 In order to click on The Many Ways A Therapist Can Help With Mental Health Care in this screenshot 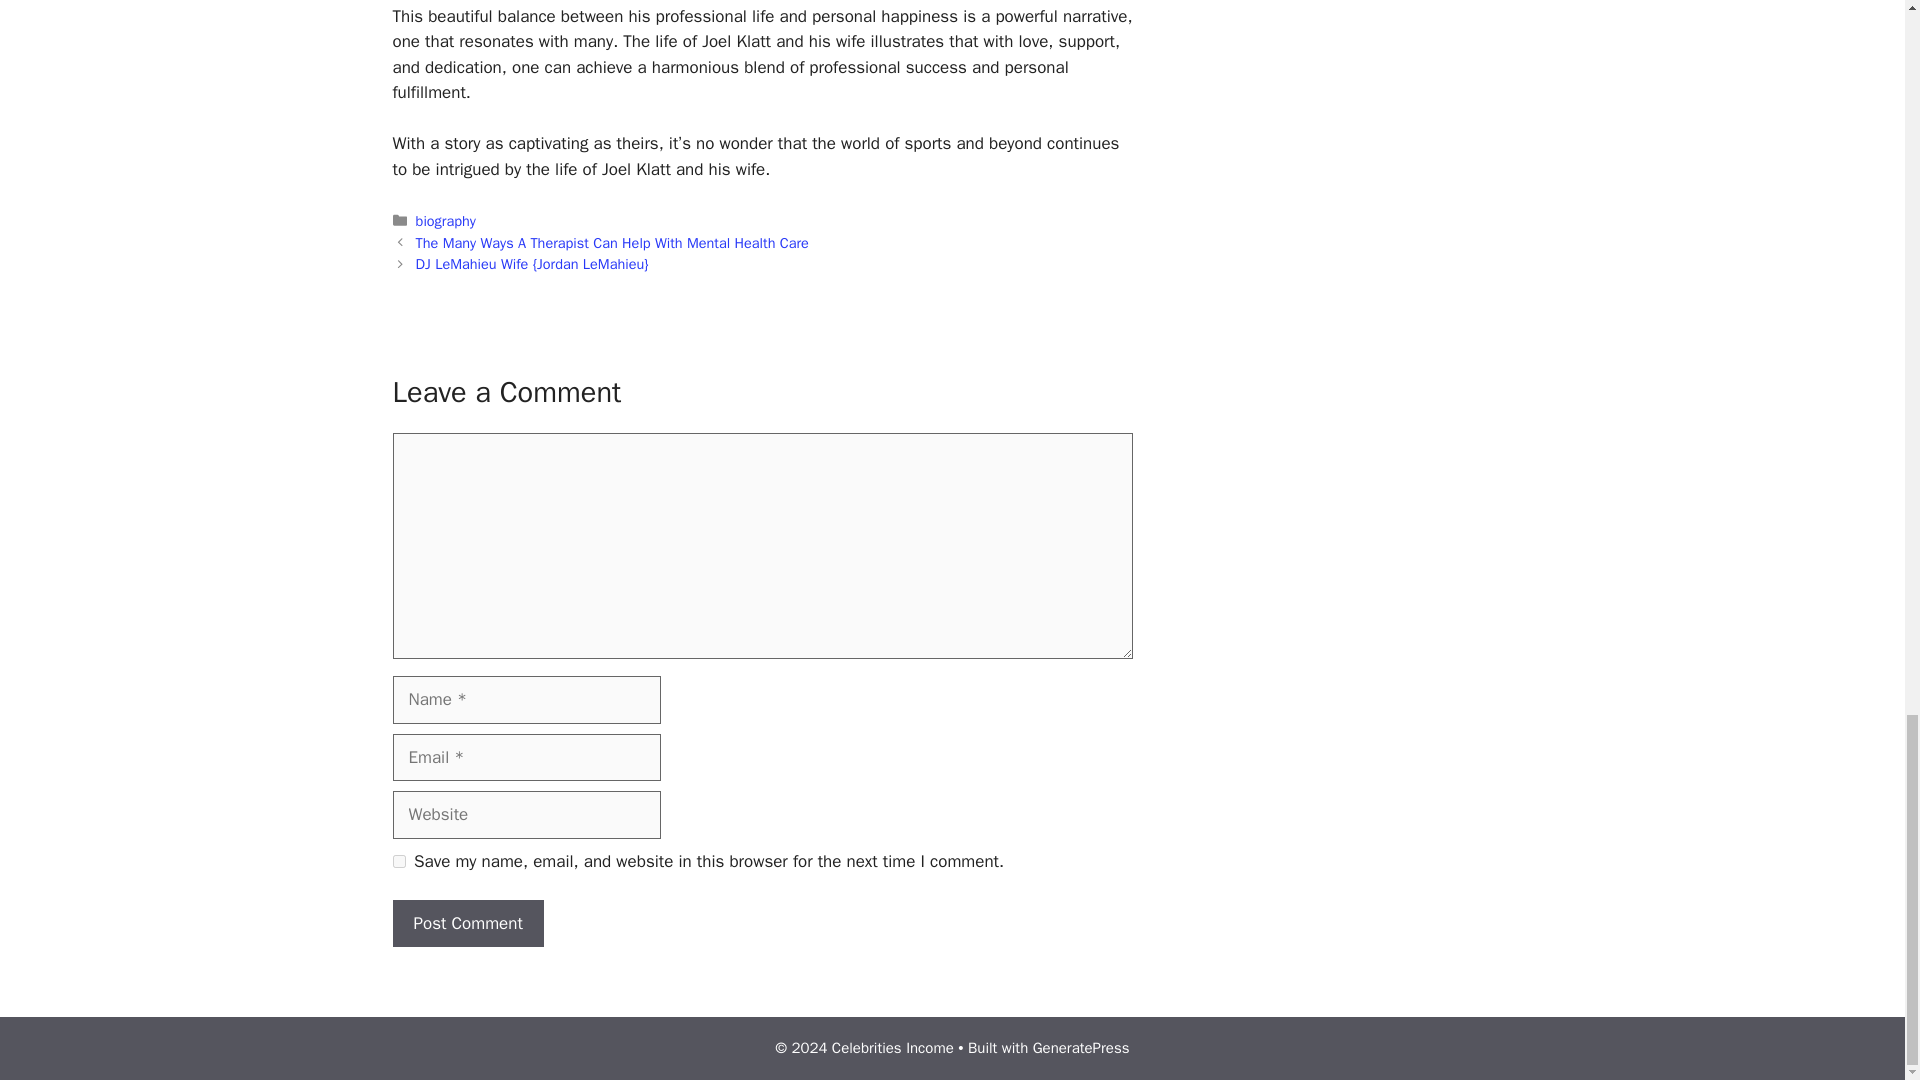, I will do `click(612, 242)`.